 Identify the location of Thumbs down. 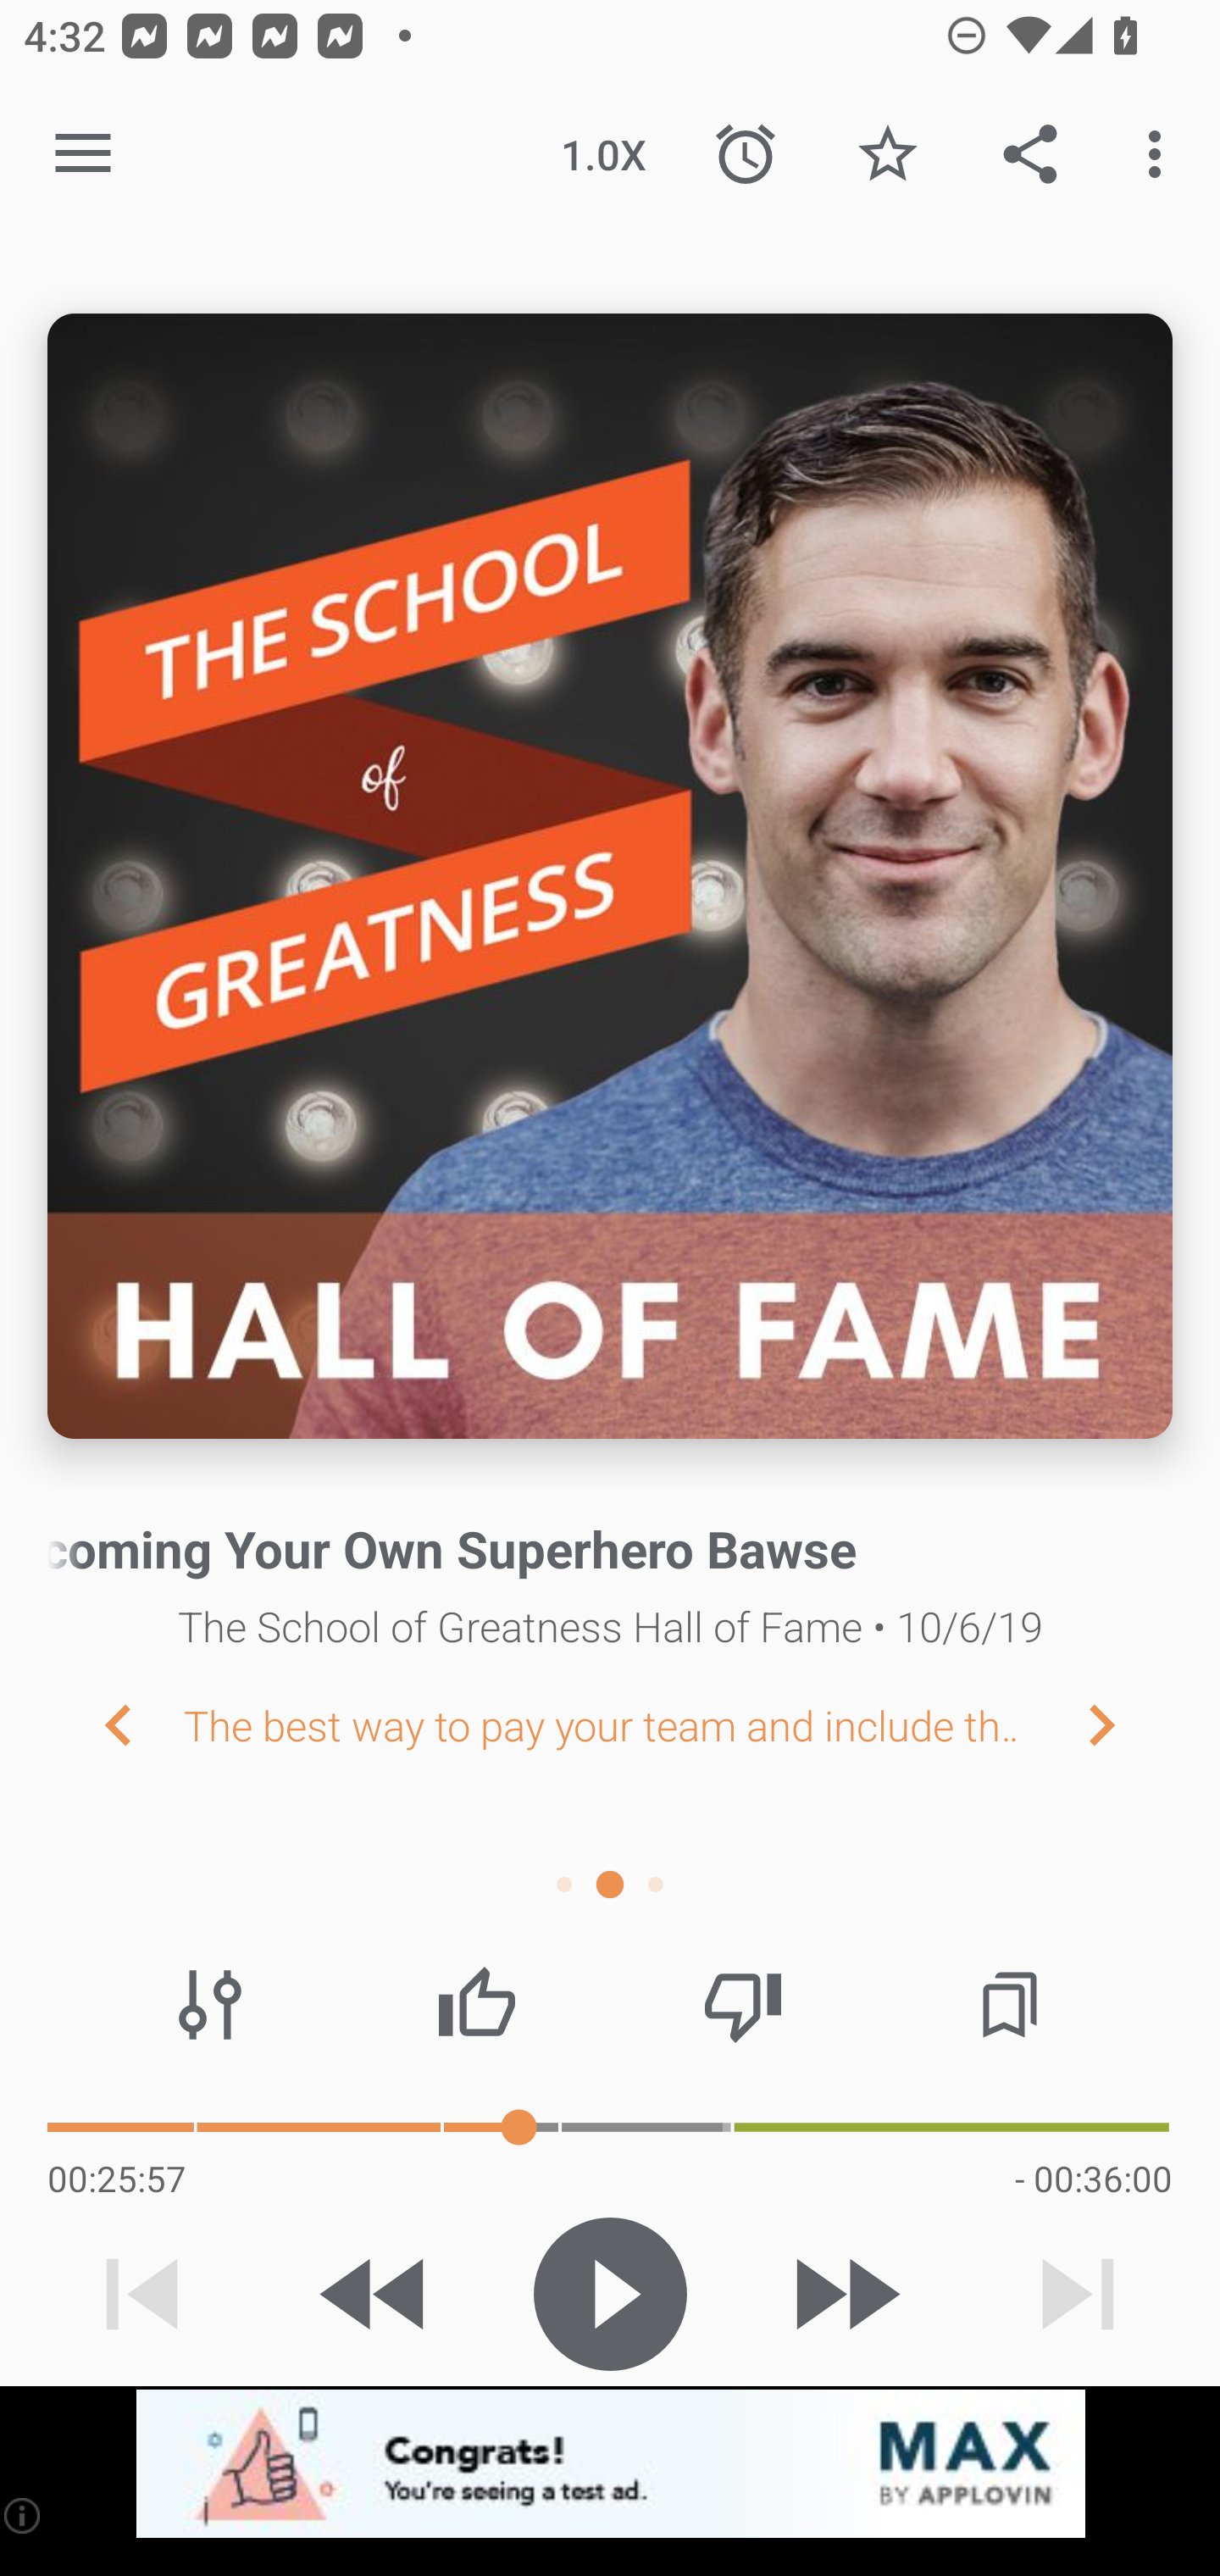
(742, 2005).